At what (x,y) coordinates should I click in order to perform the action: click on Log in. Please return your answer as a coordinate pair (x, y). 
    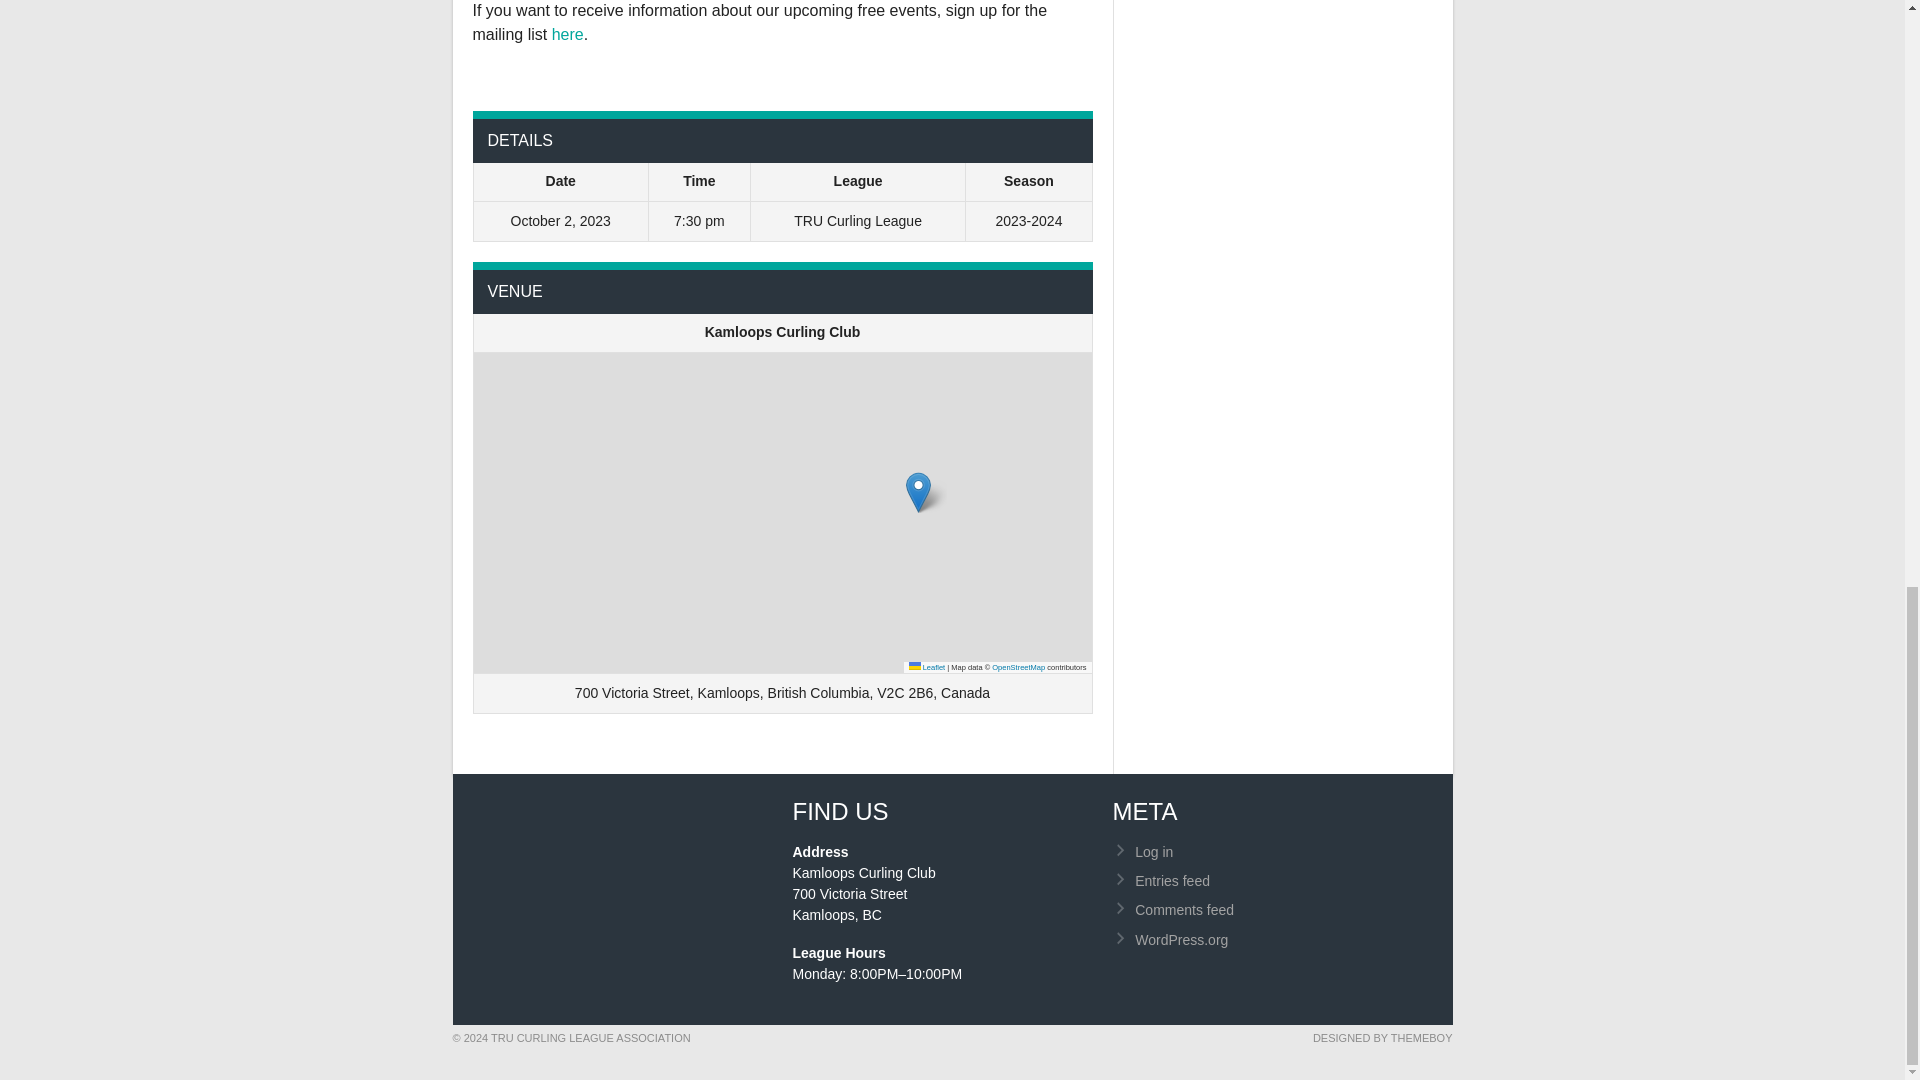
    Looking at the image, I should click on (1154, 850).